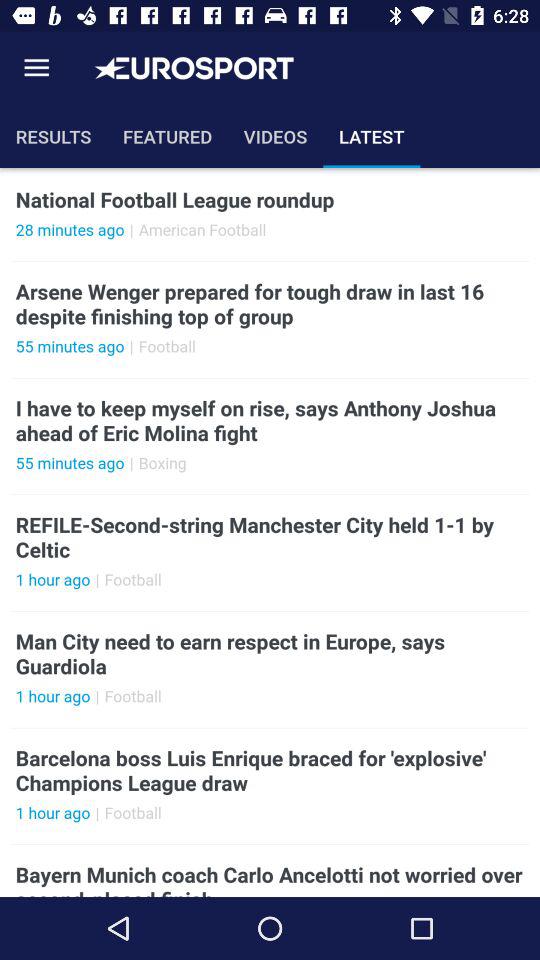 The image size is (540, 960). Describe the element at coordinates (194, 68) in the screenshot. I see `title of the page beside menu button` at that location.